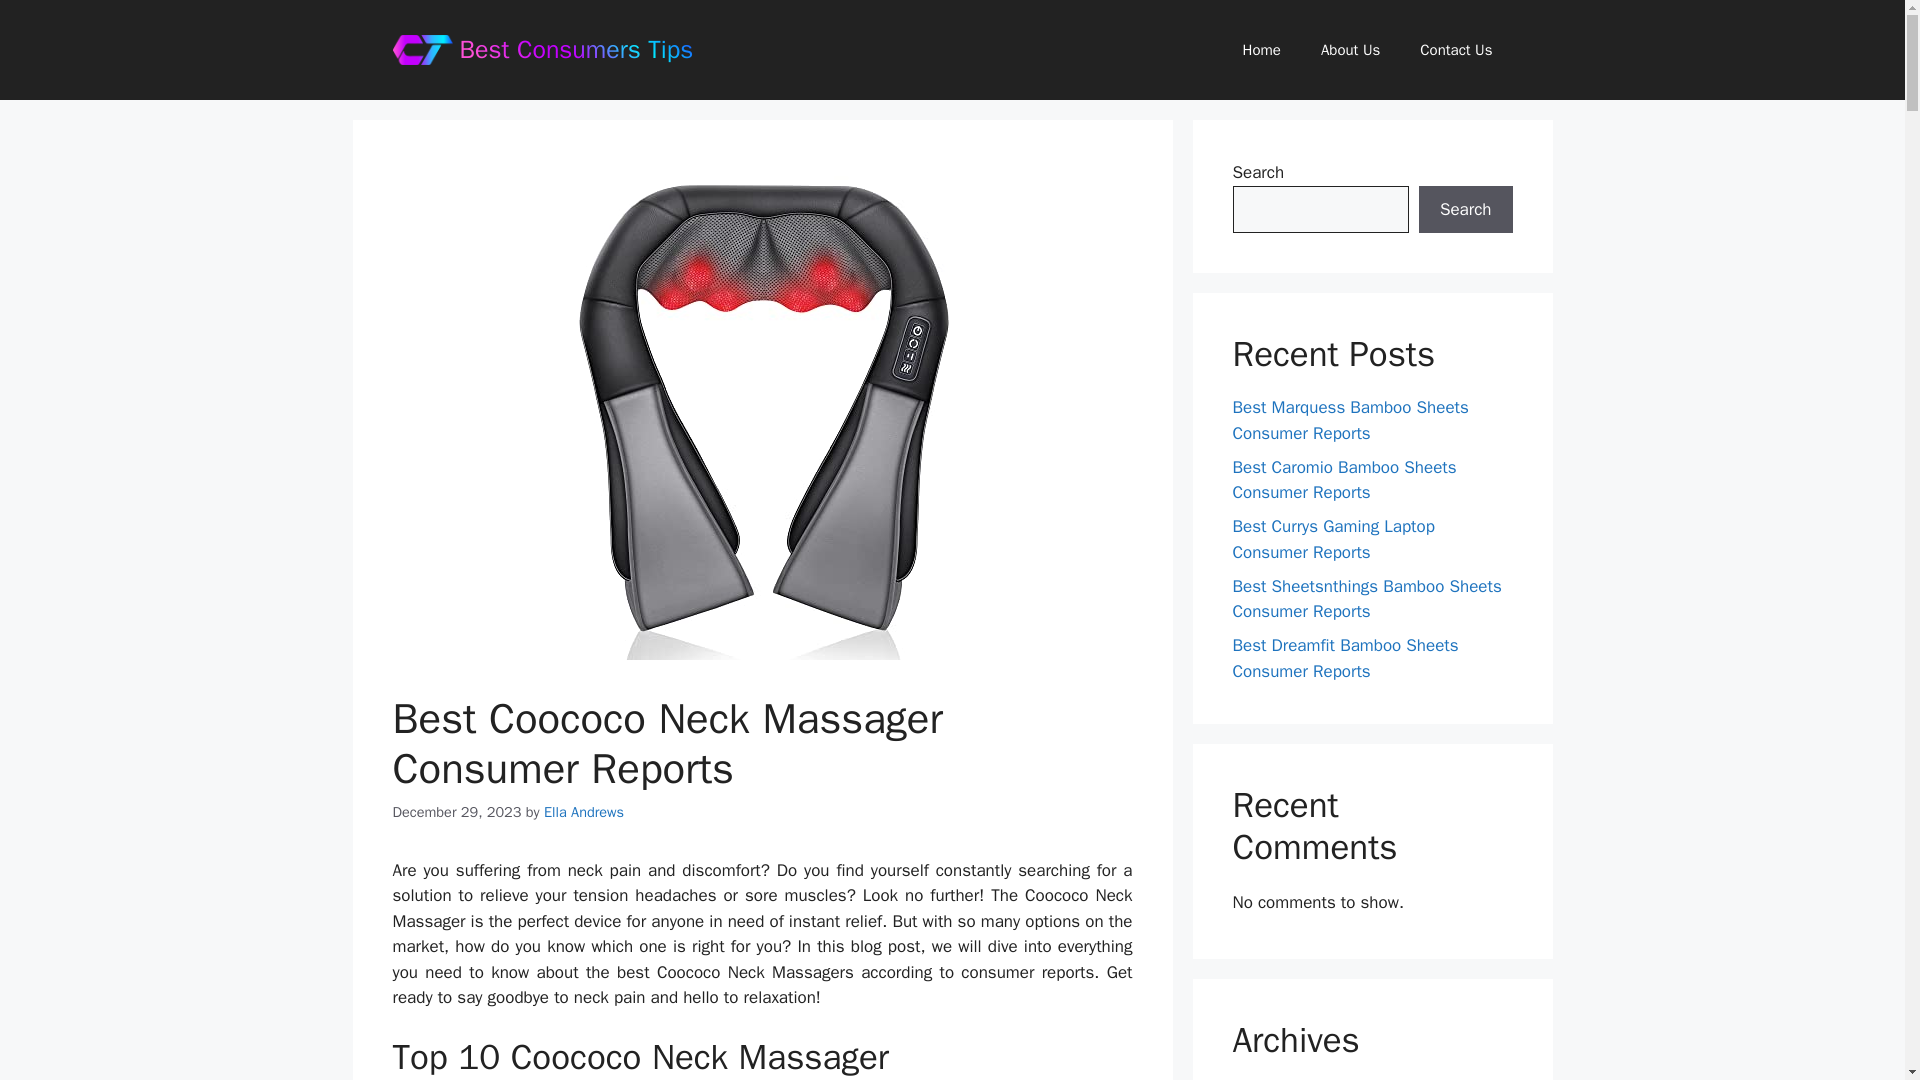 The image size is (1920, 1080). Describe the element at coordinates (1456, 50) in the screenshot. I see `Contact Us` at that location.